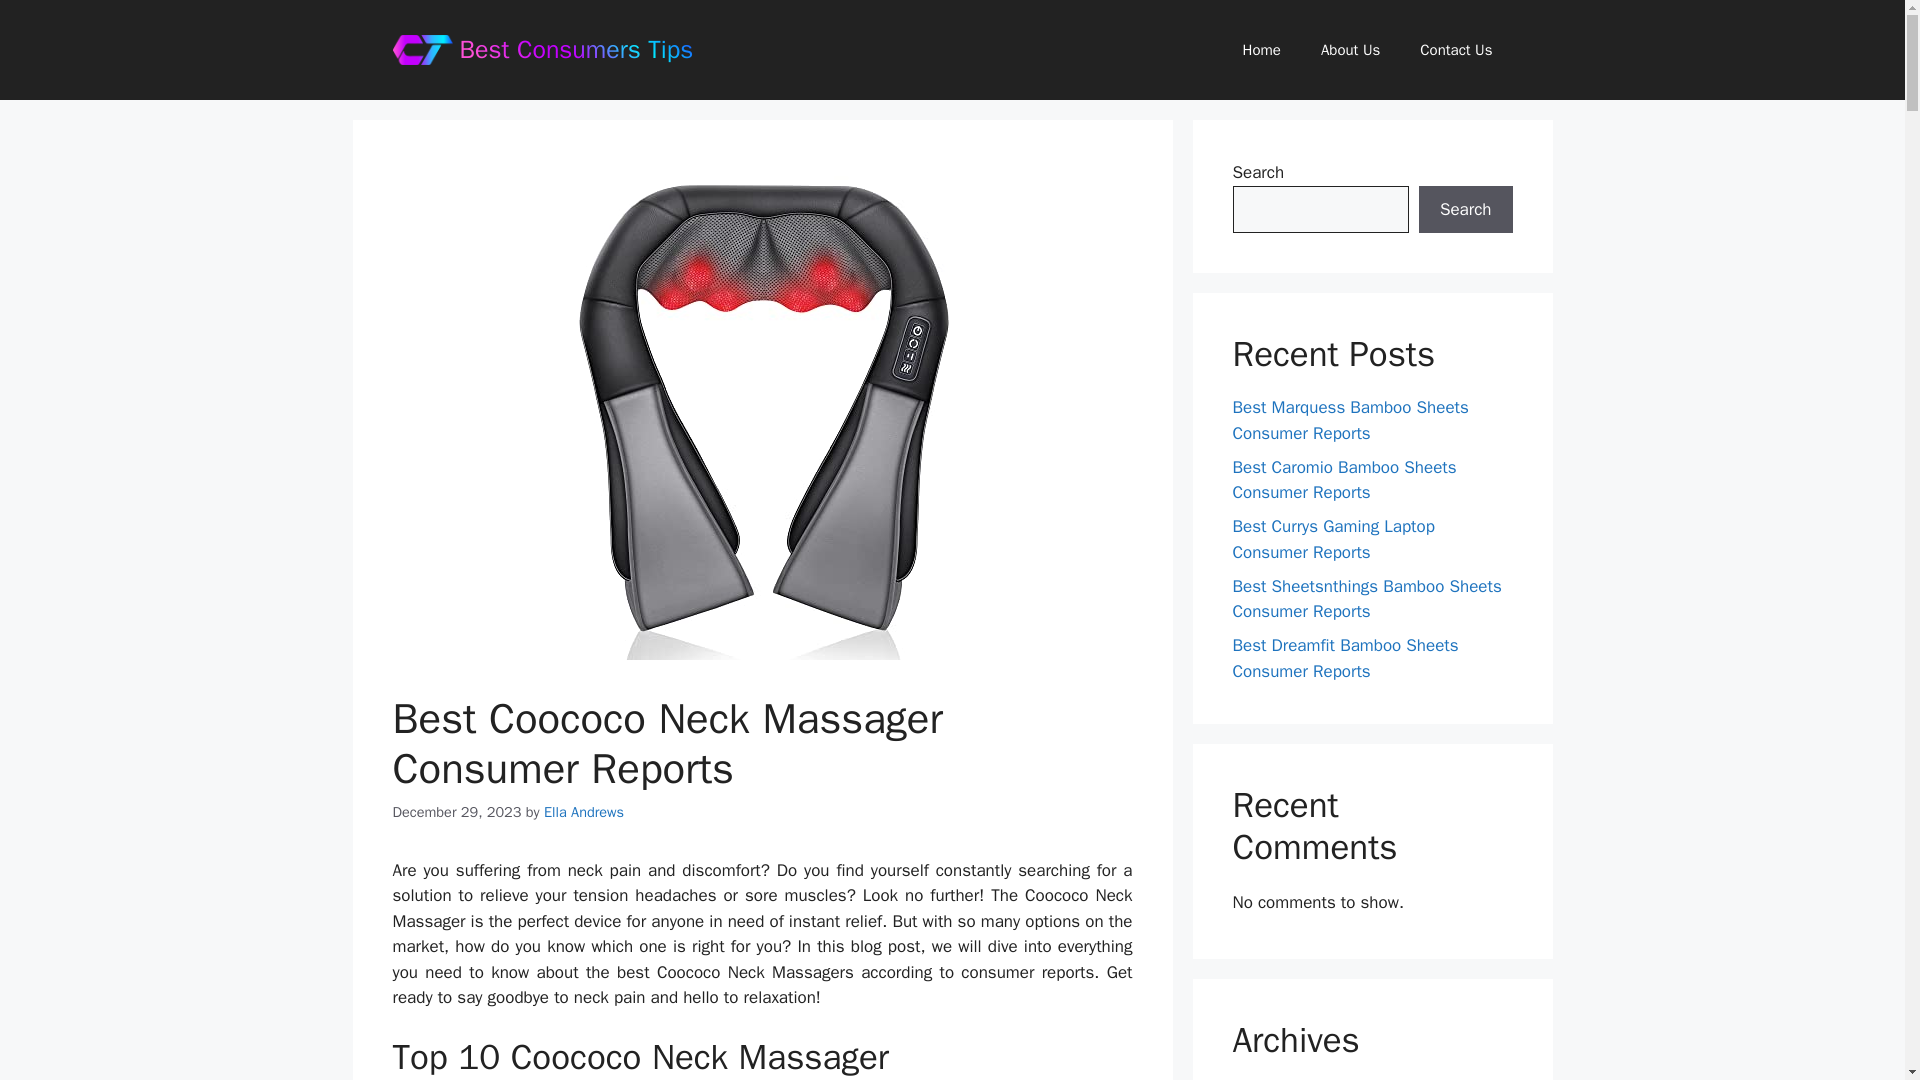 The image size is (1920, 1080). Describe the element at coordinates (1456, 50) in the screenshot. I see `Contact Us` at that location.